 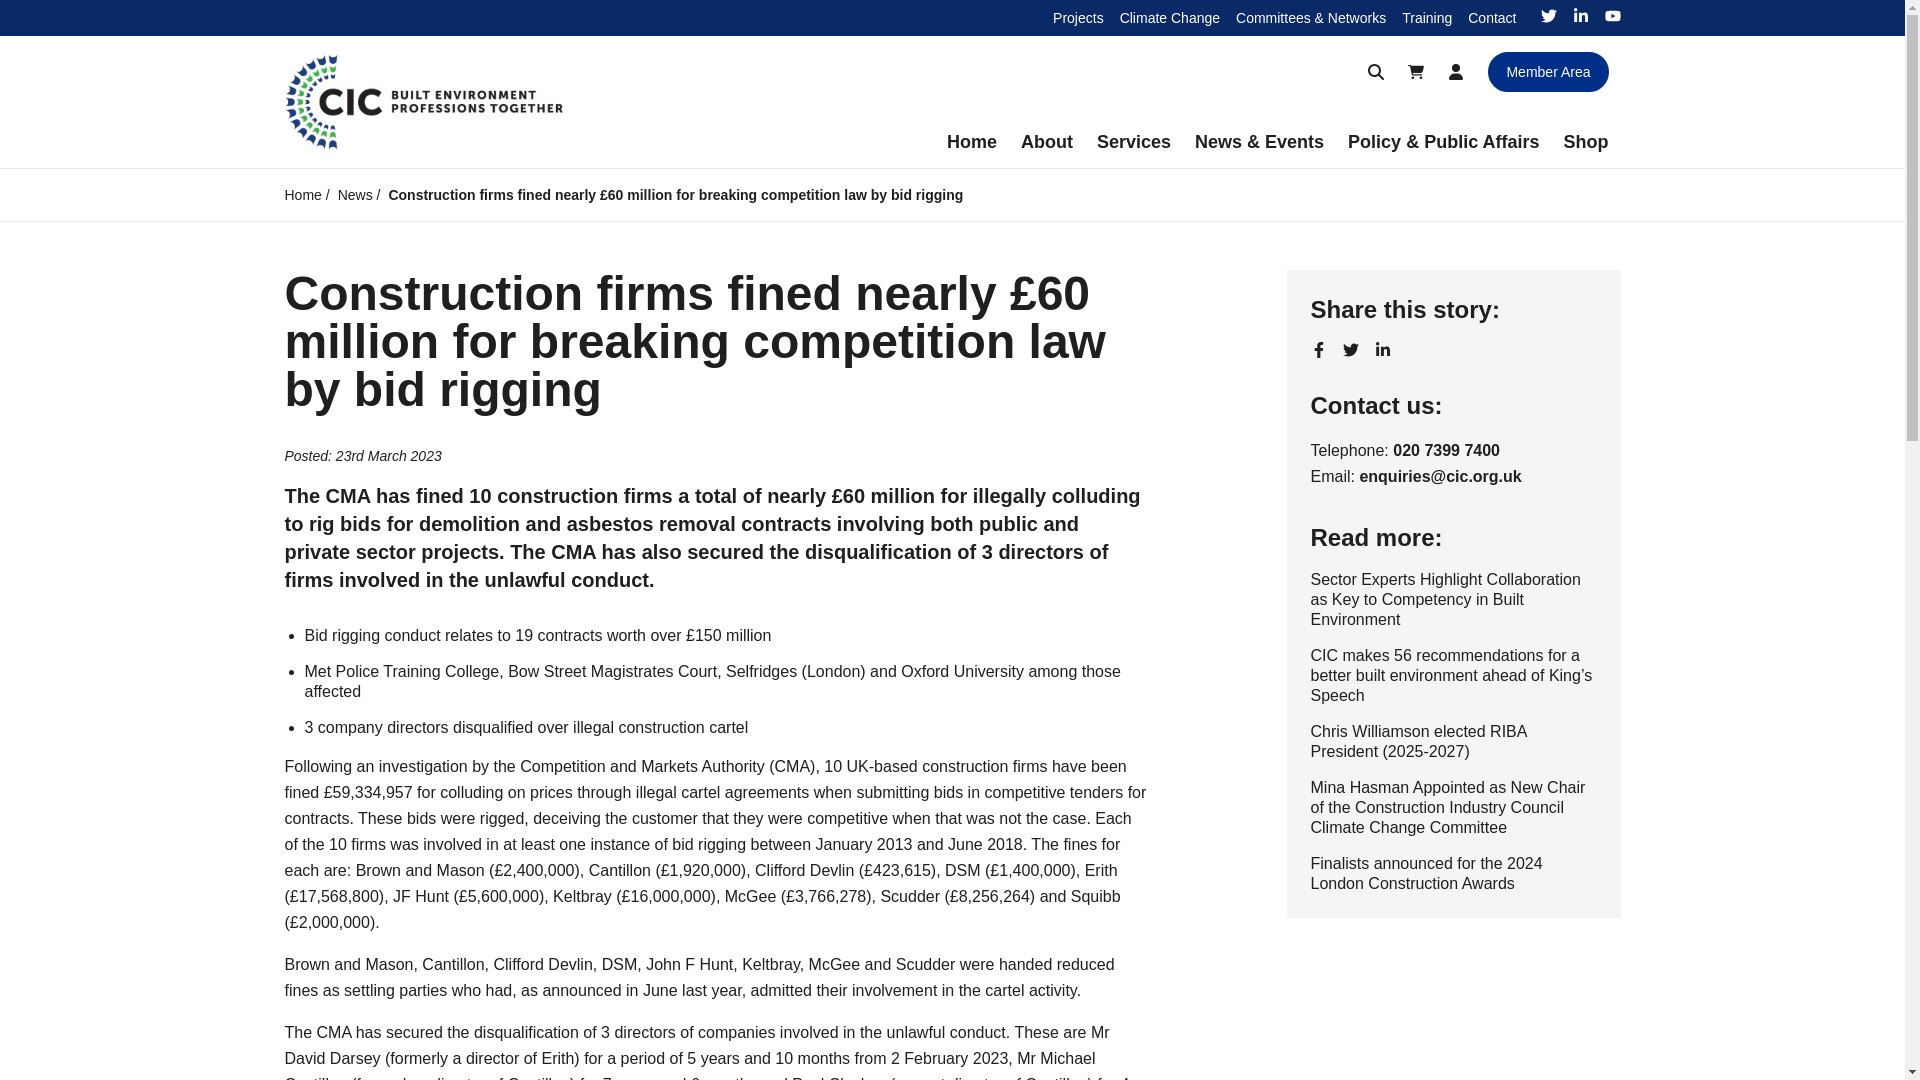 I want to click on About, so click(x=1046, y=142).